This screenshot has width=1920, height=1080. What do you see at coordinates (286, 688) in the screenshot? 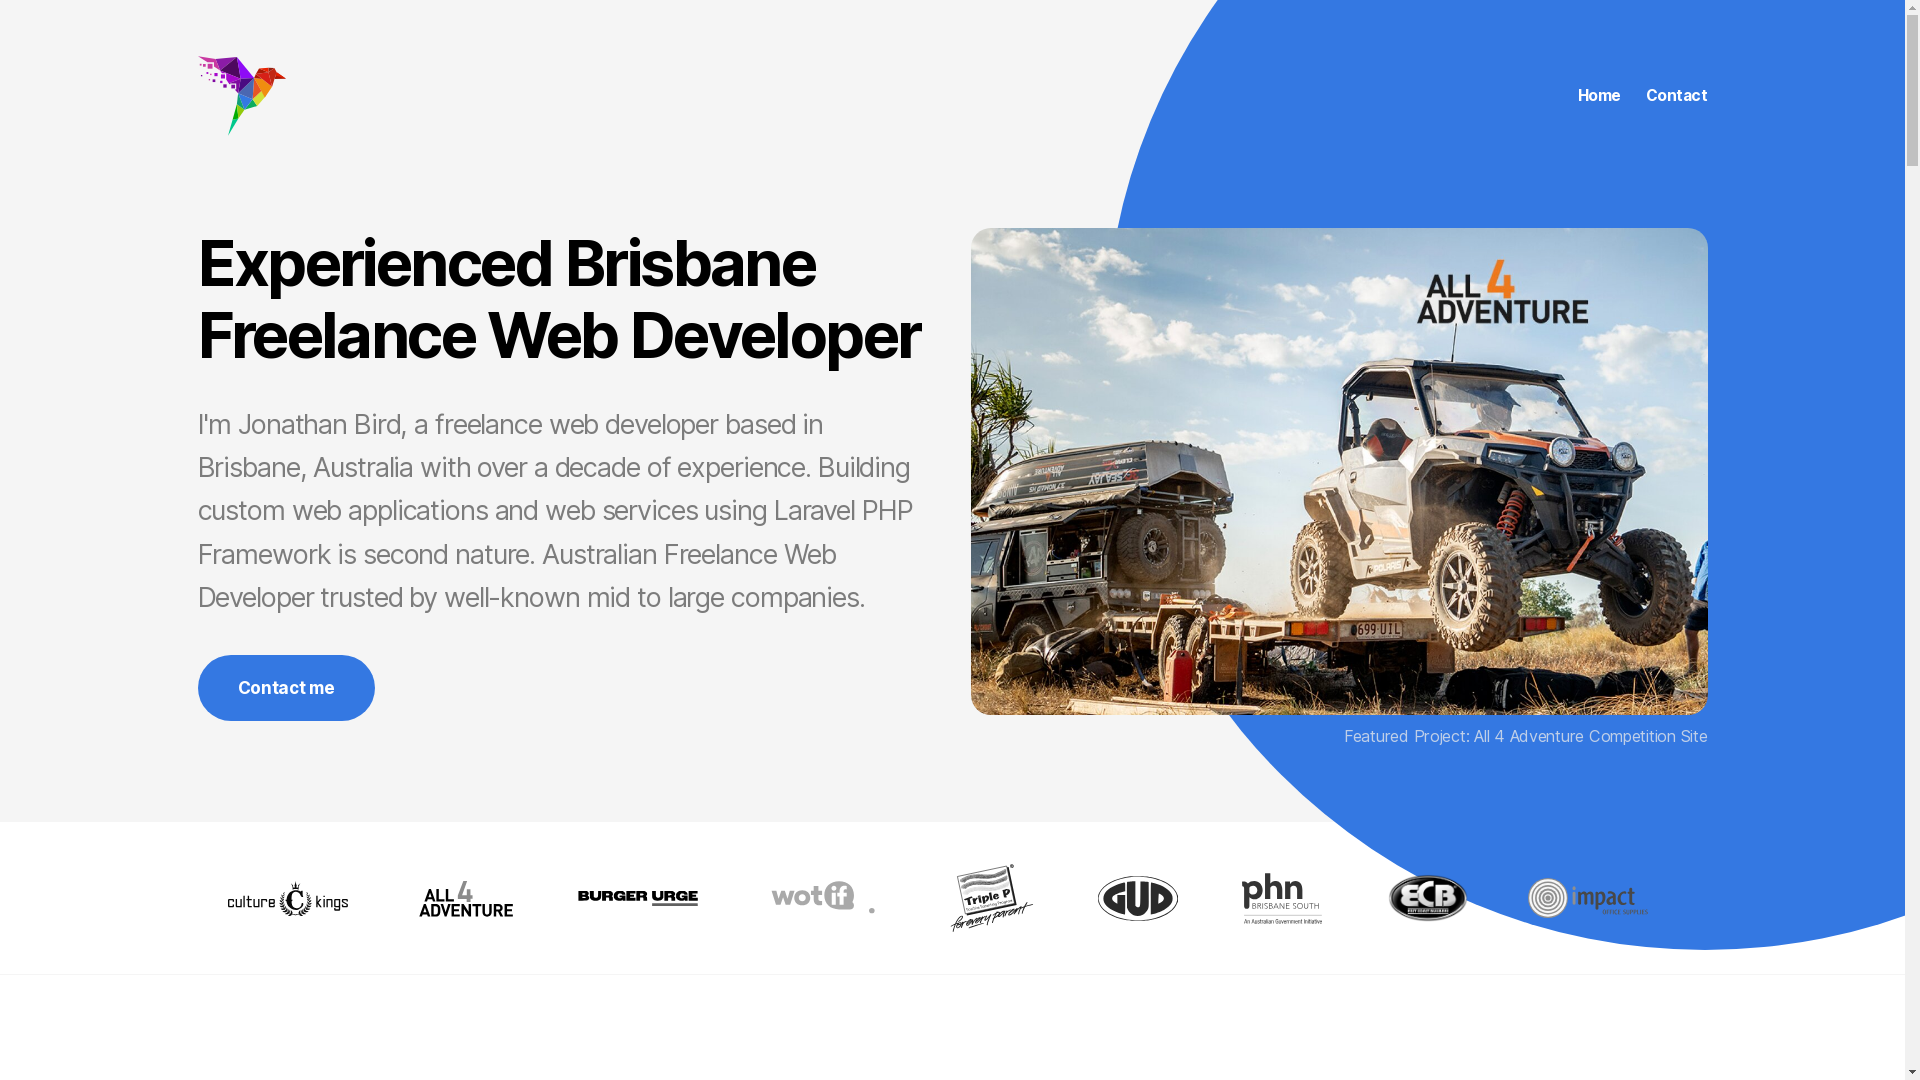
I see `Contact me` at bounding box center [286, 688].